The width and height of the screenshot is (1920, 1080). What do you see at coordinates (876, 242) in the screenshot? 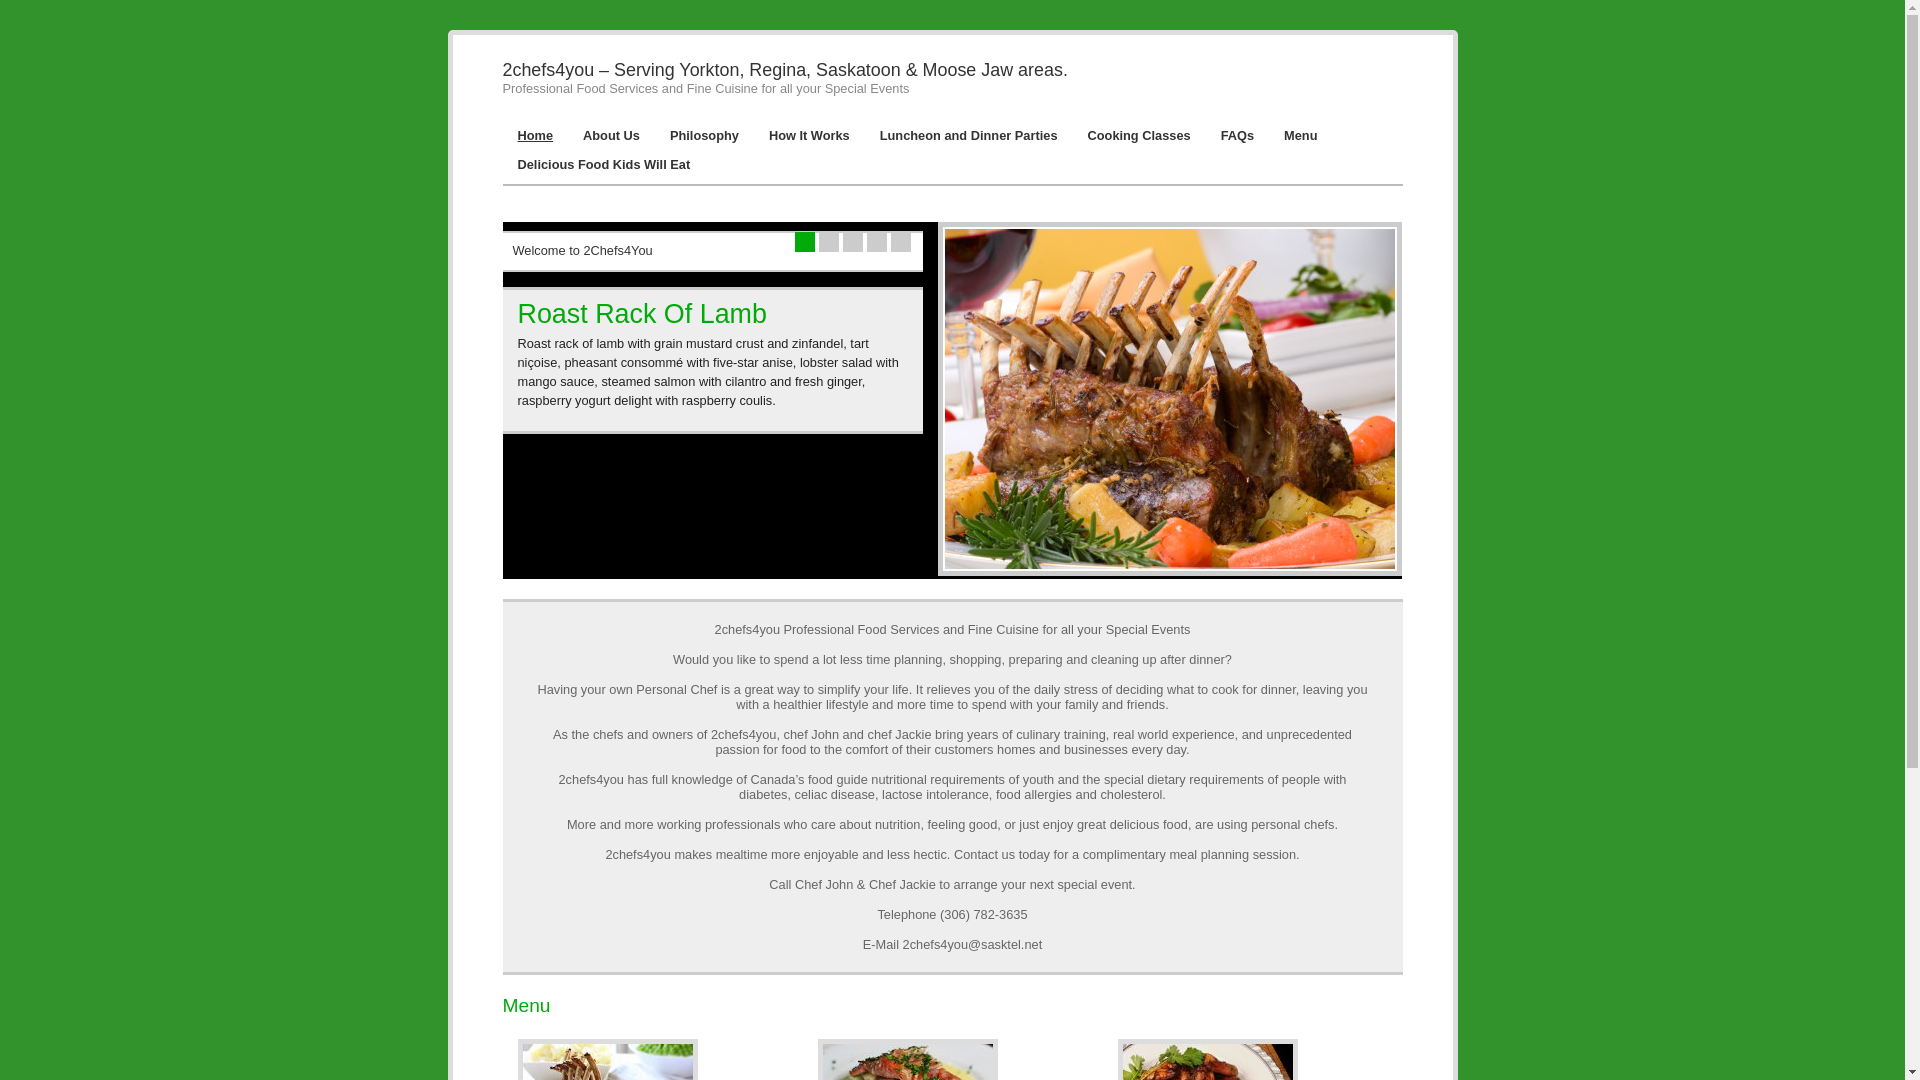
I see `4` at bounding box center [876, 242].